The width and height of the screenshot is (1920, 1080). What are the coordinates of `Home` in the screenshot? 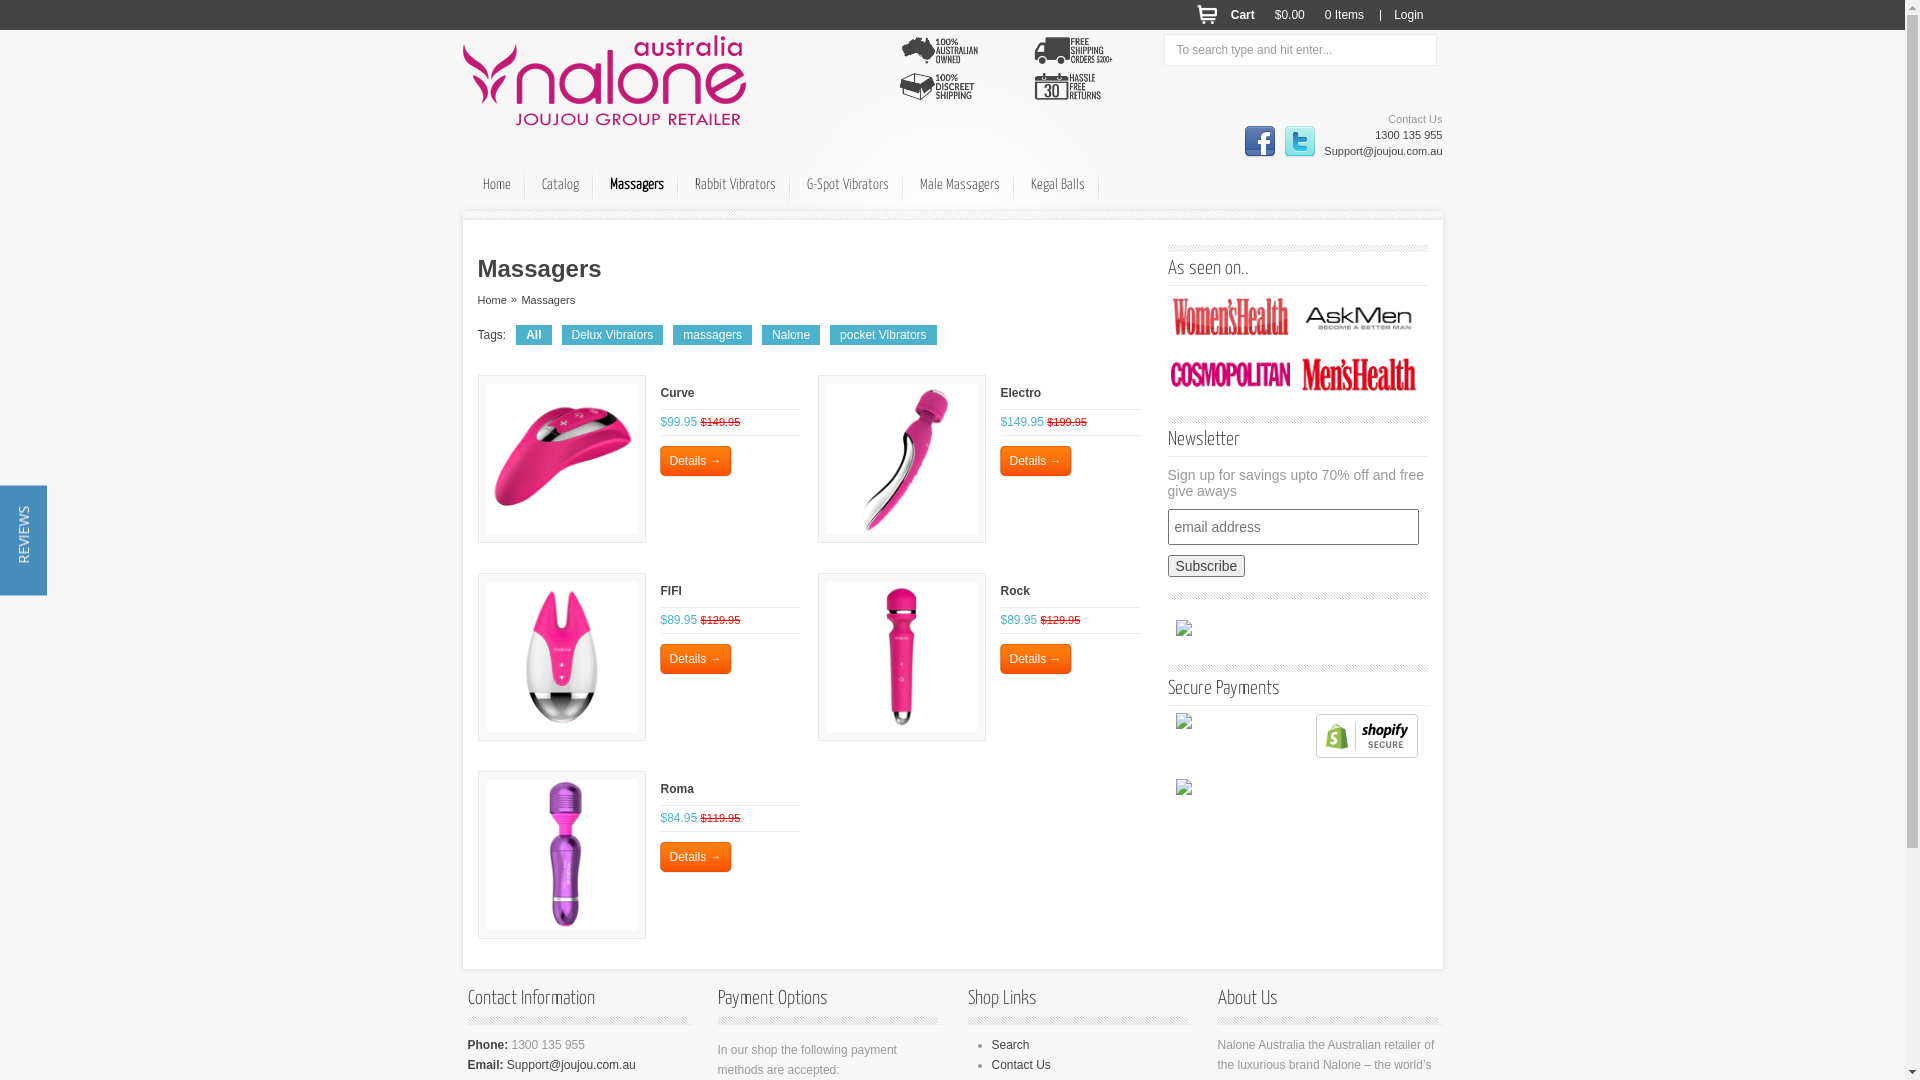 It's located at (496, 185).